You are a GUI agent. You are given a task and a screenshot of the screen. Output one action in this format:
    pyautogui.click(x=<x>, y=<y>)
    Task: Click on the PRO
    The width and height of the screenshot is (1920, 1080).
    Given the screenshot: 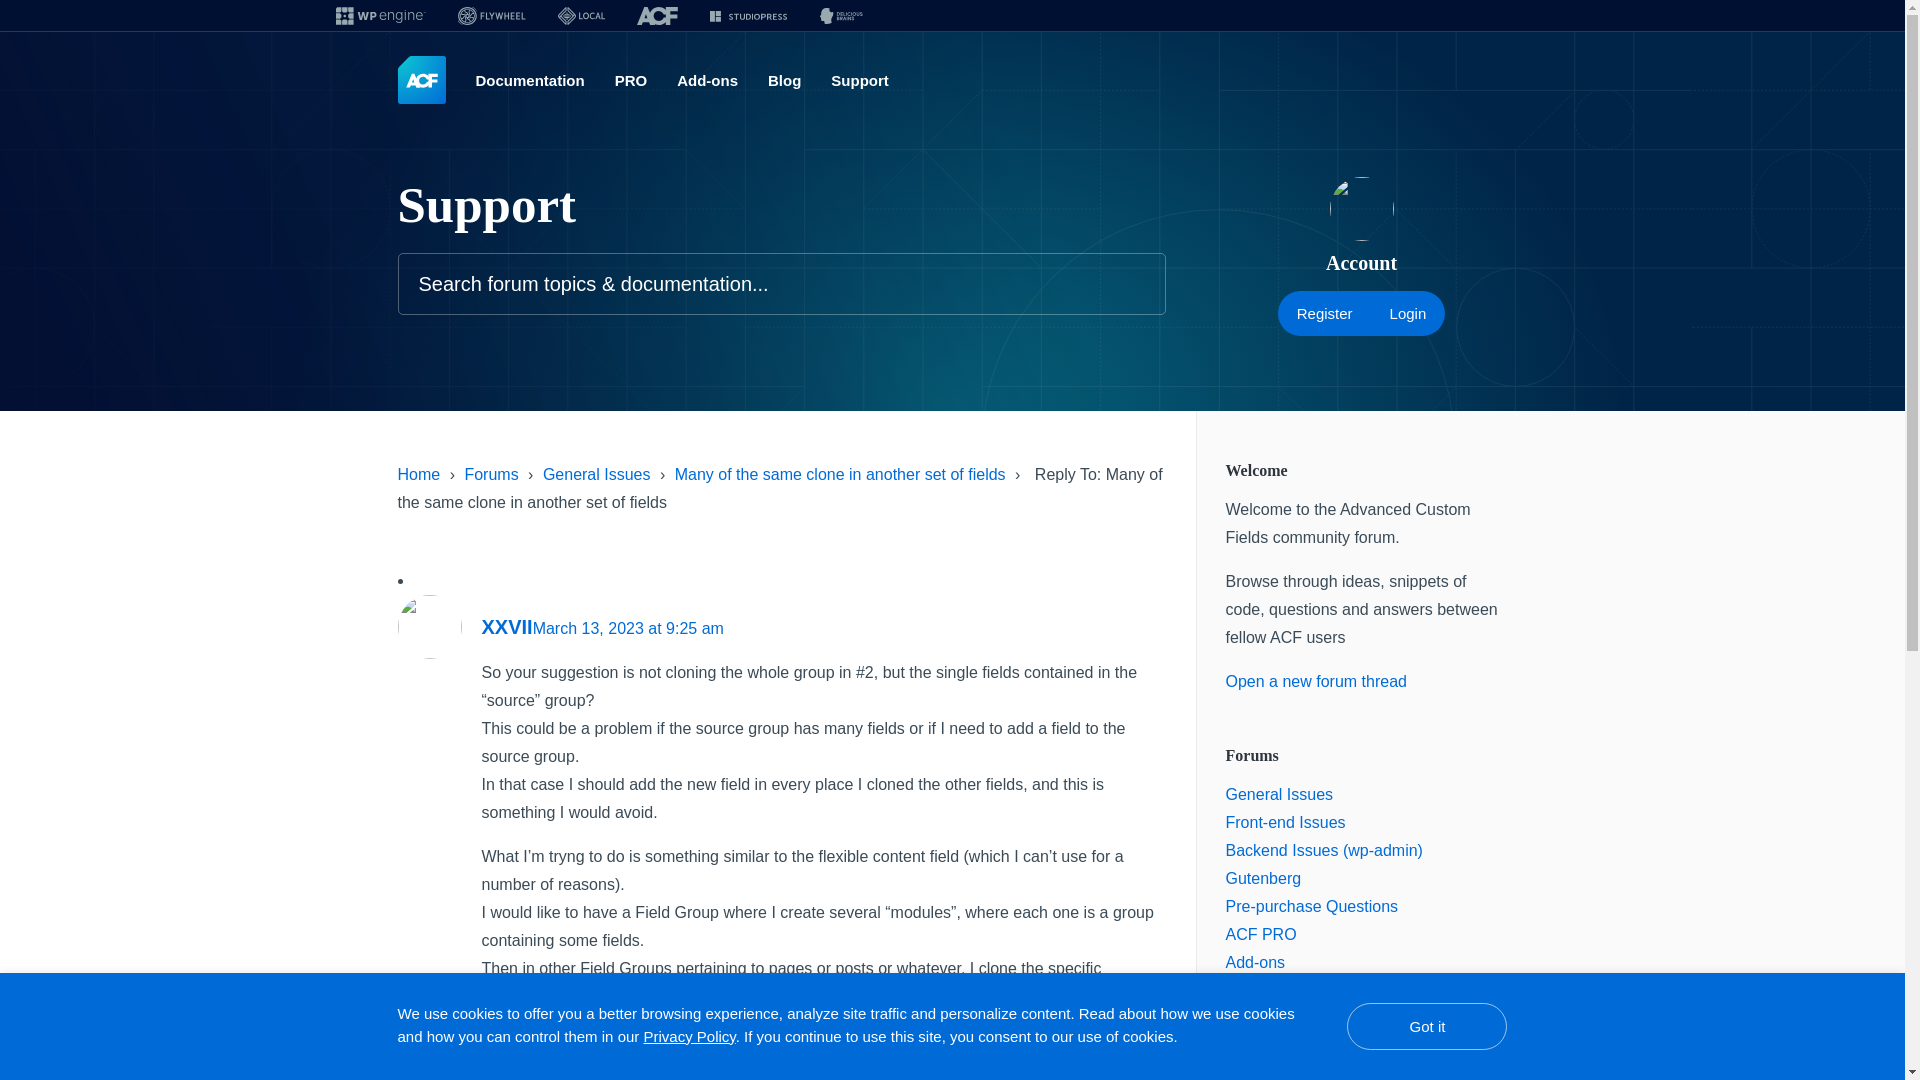 What is the action you would take?
    pyautogui.click(x=630, y=80)
    